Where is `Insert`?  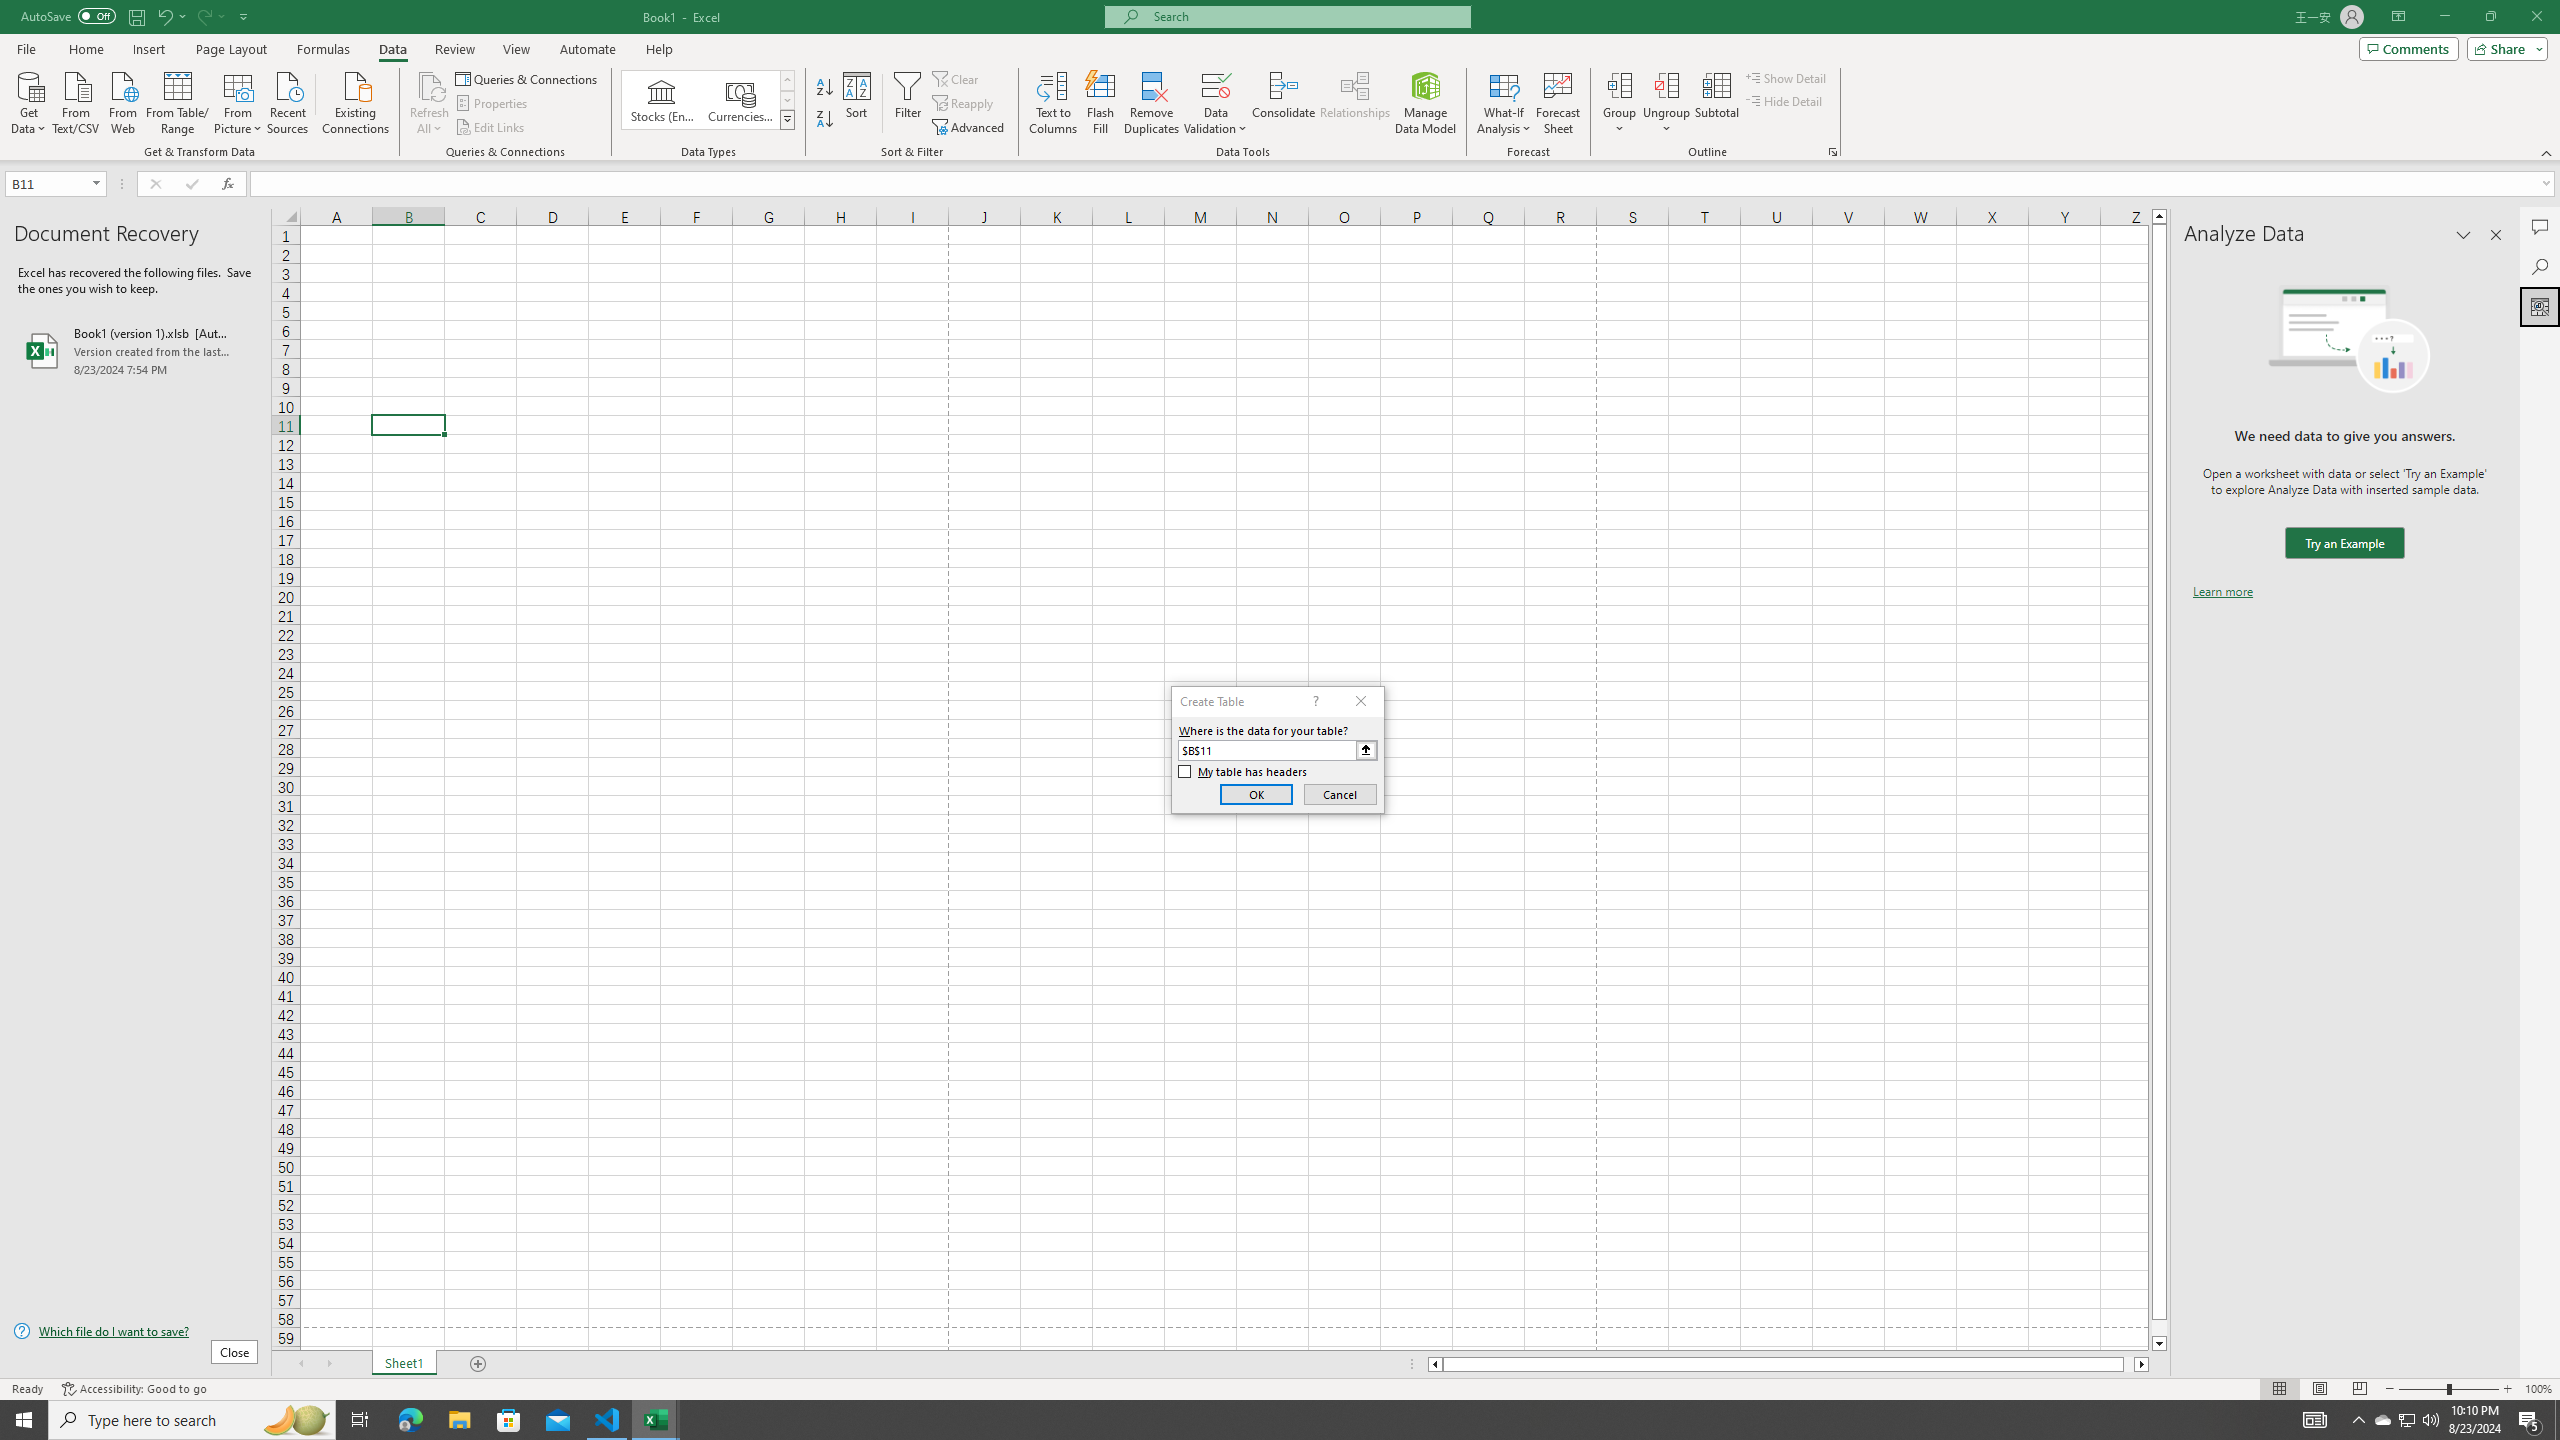 Insert is located at coordinates (148, 49).